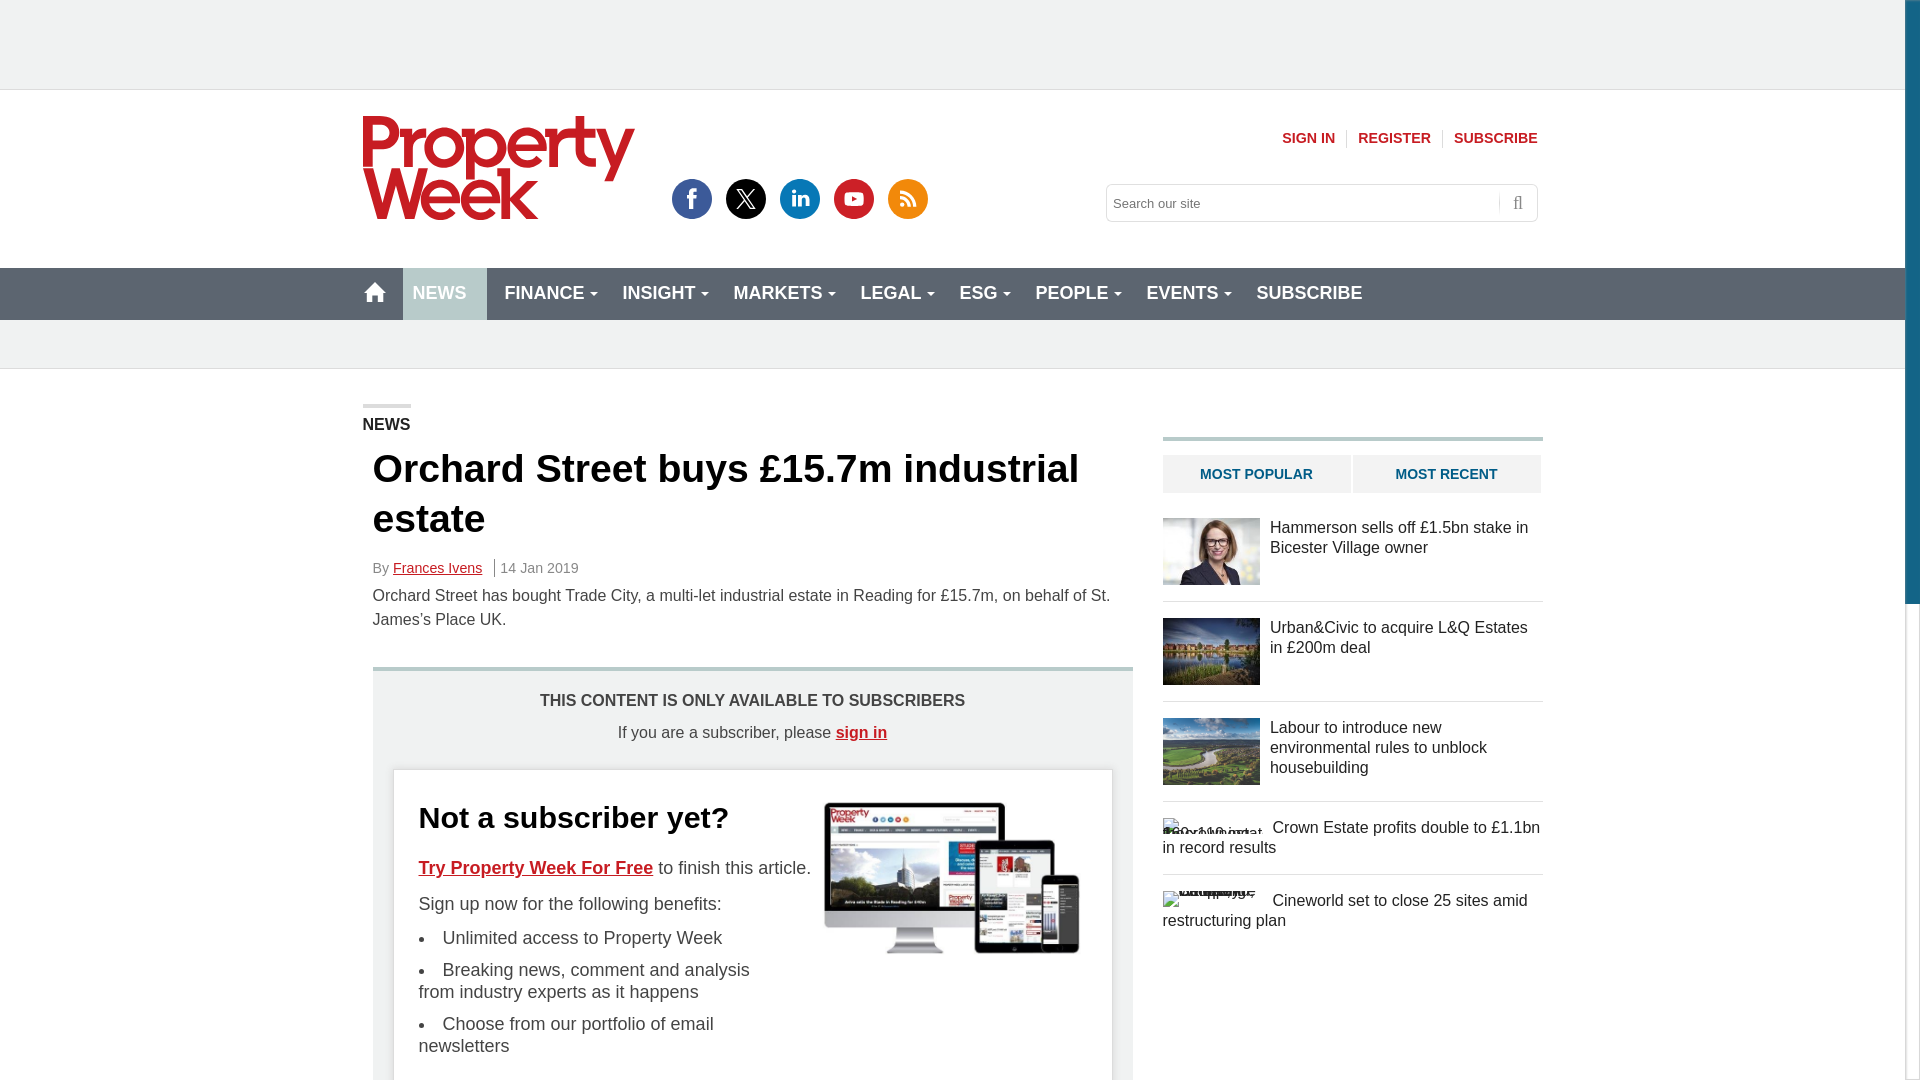  I want to click on Posts by Frances Ivens, so click(437, 568).